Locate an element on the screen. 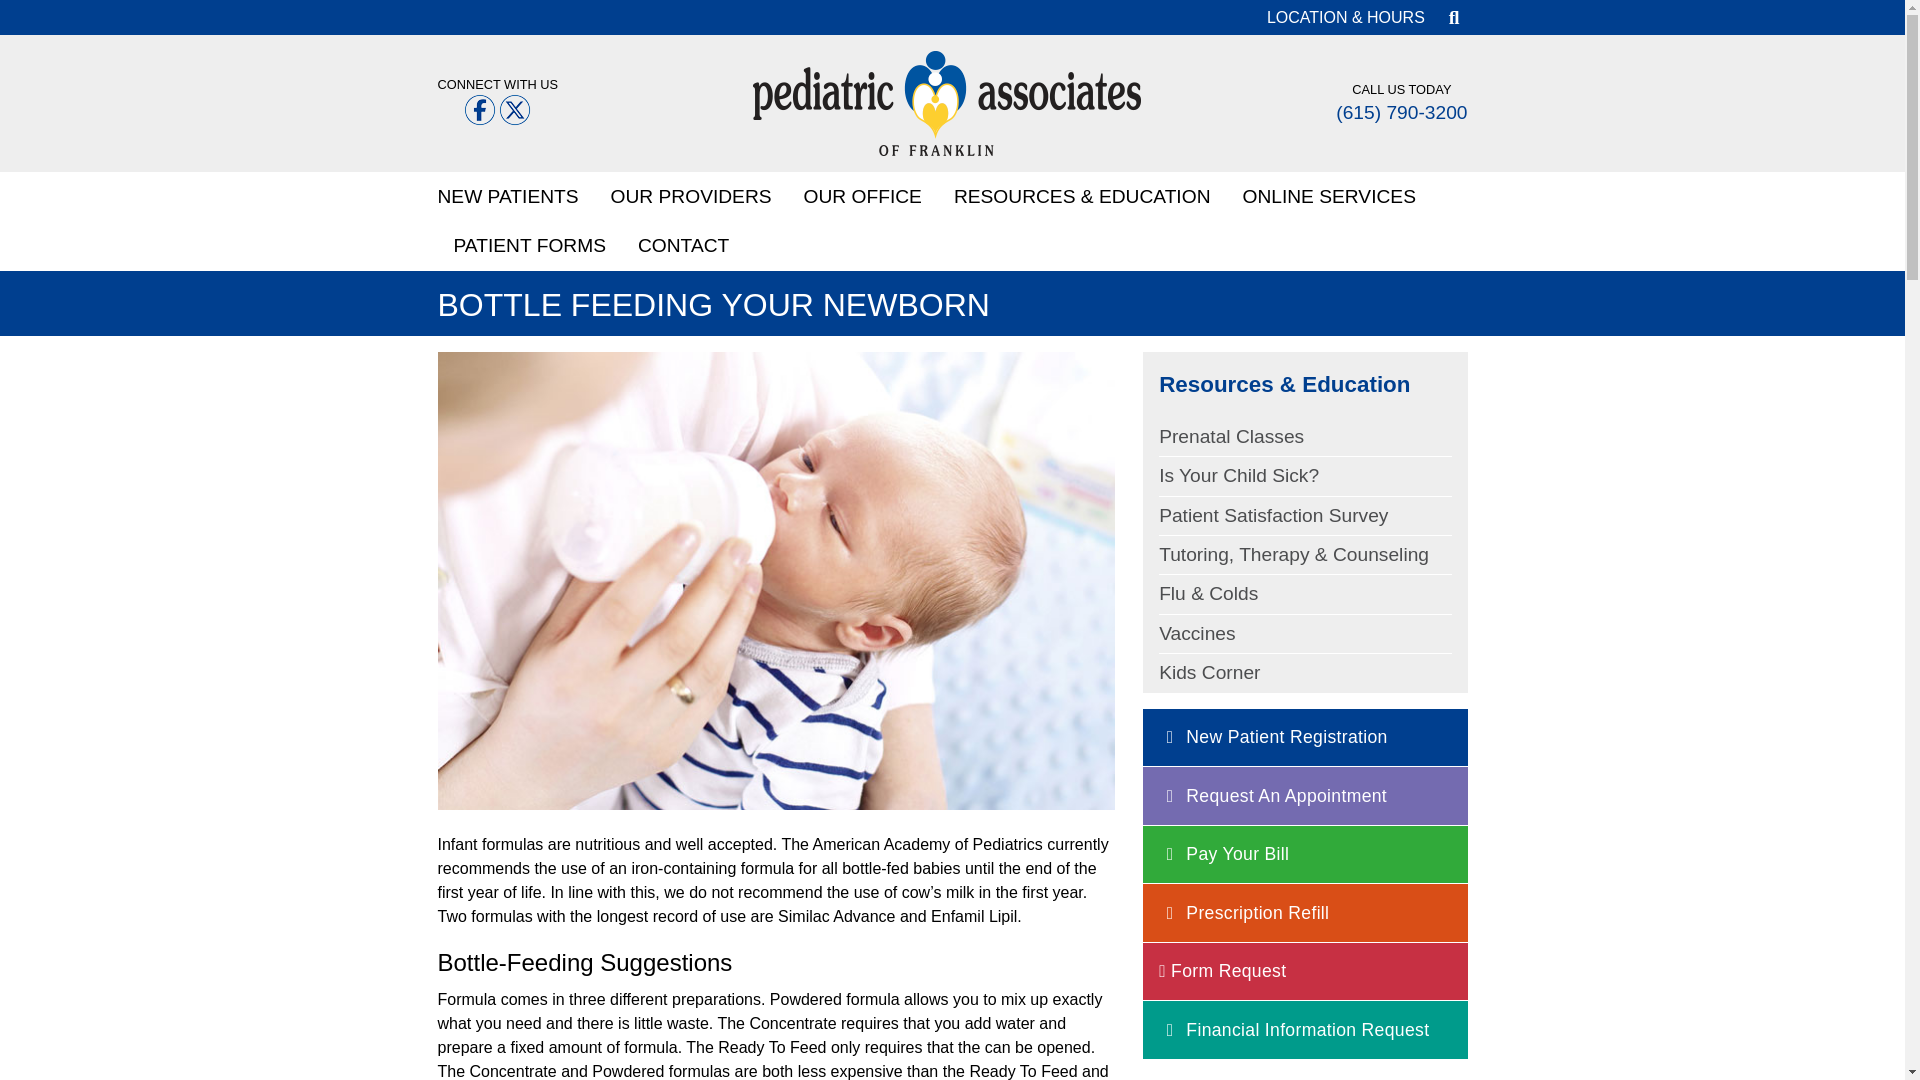 The height and width of the screenshot is (1080, 1920). Patient Satisfaction Survey is located at coordinates (1274, 515).